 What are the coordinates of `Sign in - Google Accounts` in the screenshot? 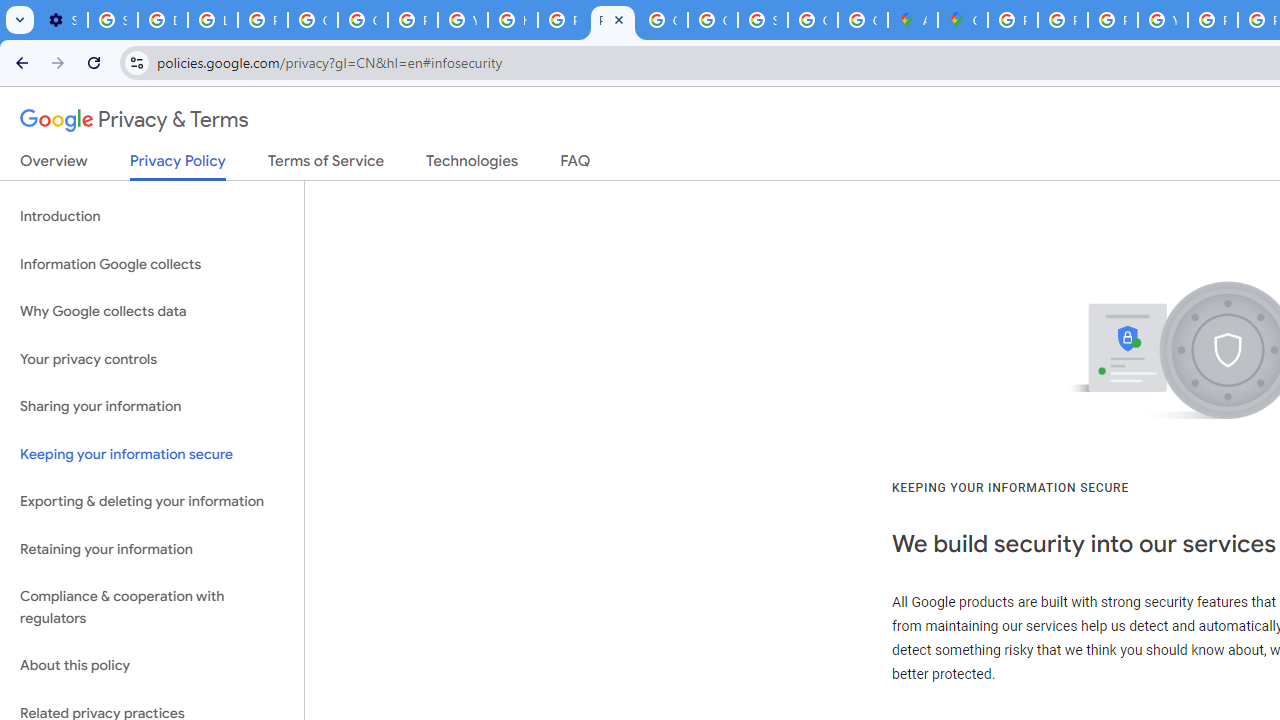 It's located at (763, 20).